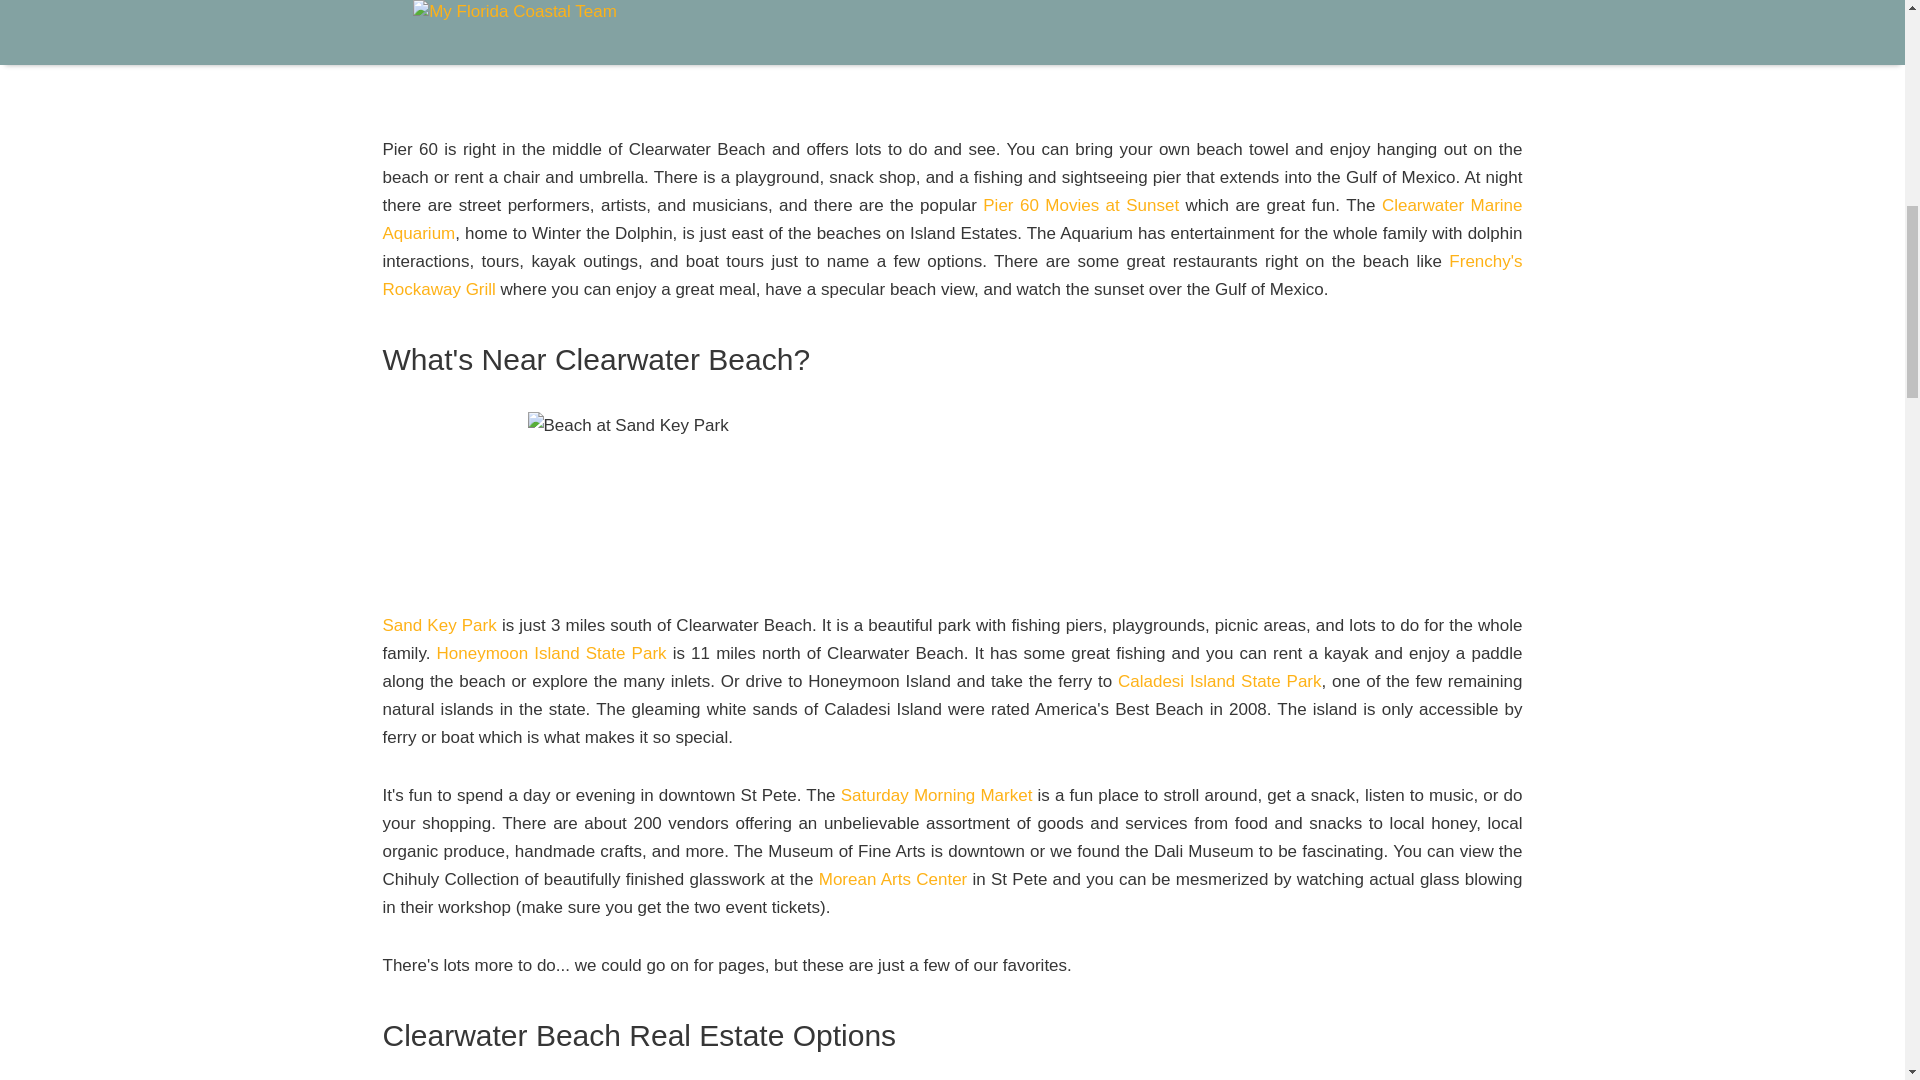 The image size is (1920, 1080). I want to click on Pier 60 At Sunup, so click(953, 52).